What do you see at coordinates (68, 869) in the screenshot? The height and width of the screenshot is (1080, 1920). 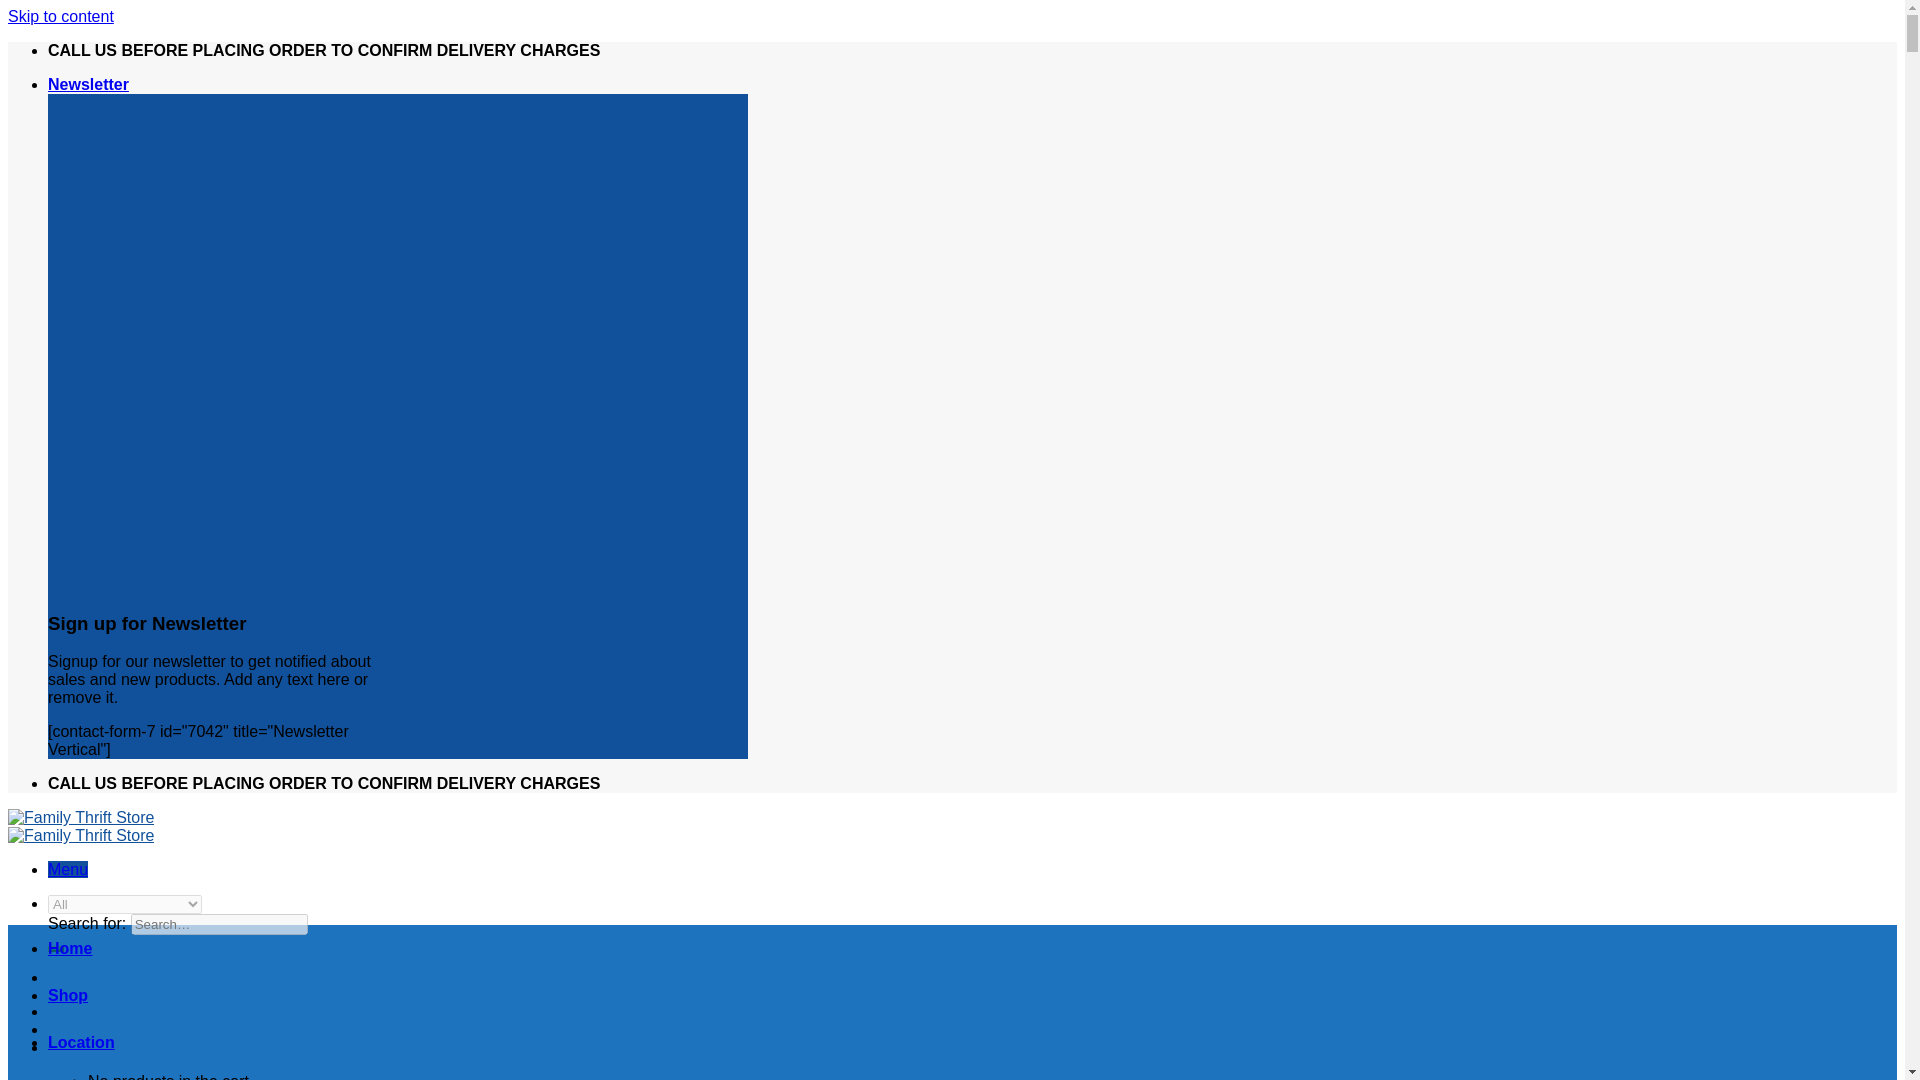 I see `Menu` at bounding box center [68, 869].